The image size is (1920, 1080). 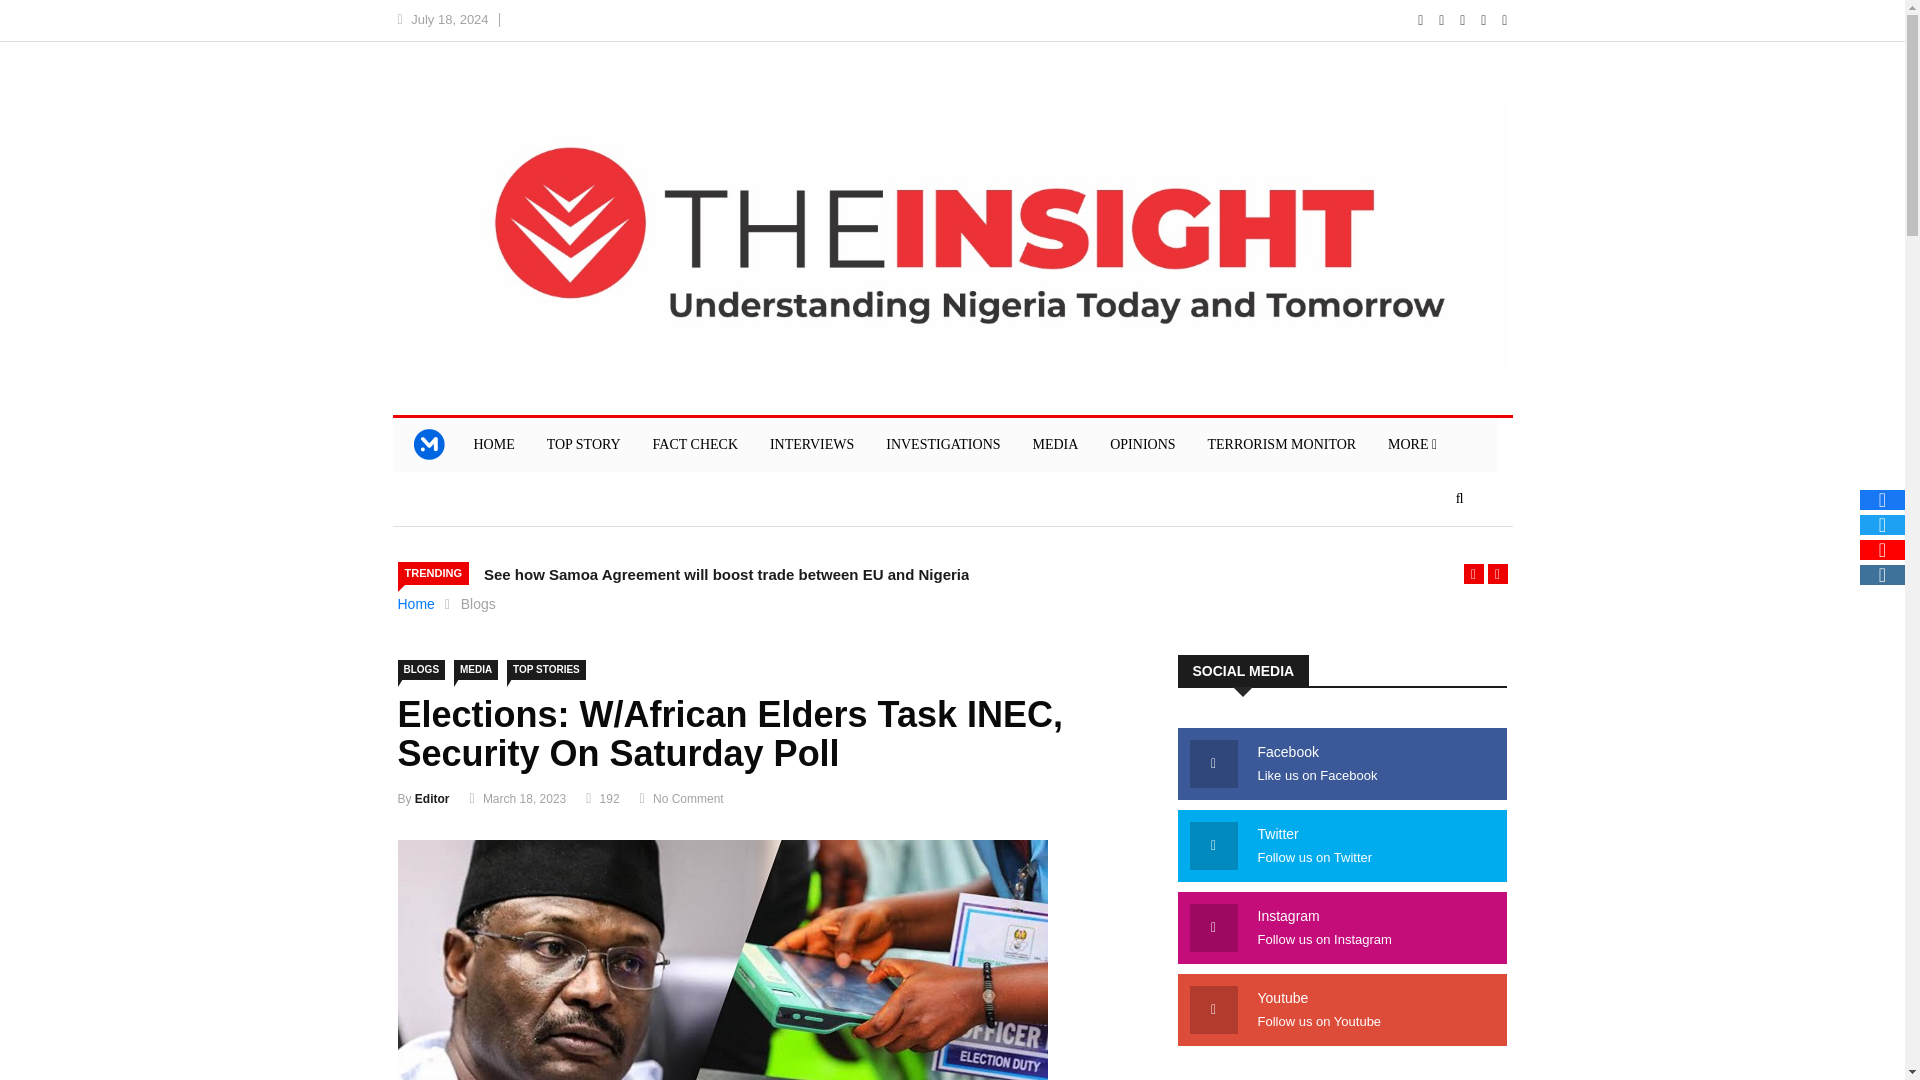 What do you see at coordinates (416, 604) in the screenshot?
I see `Home` at bounding box center [416, 604].